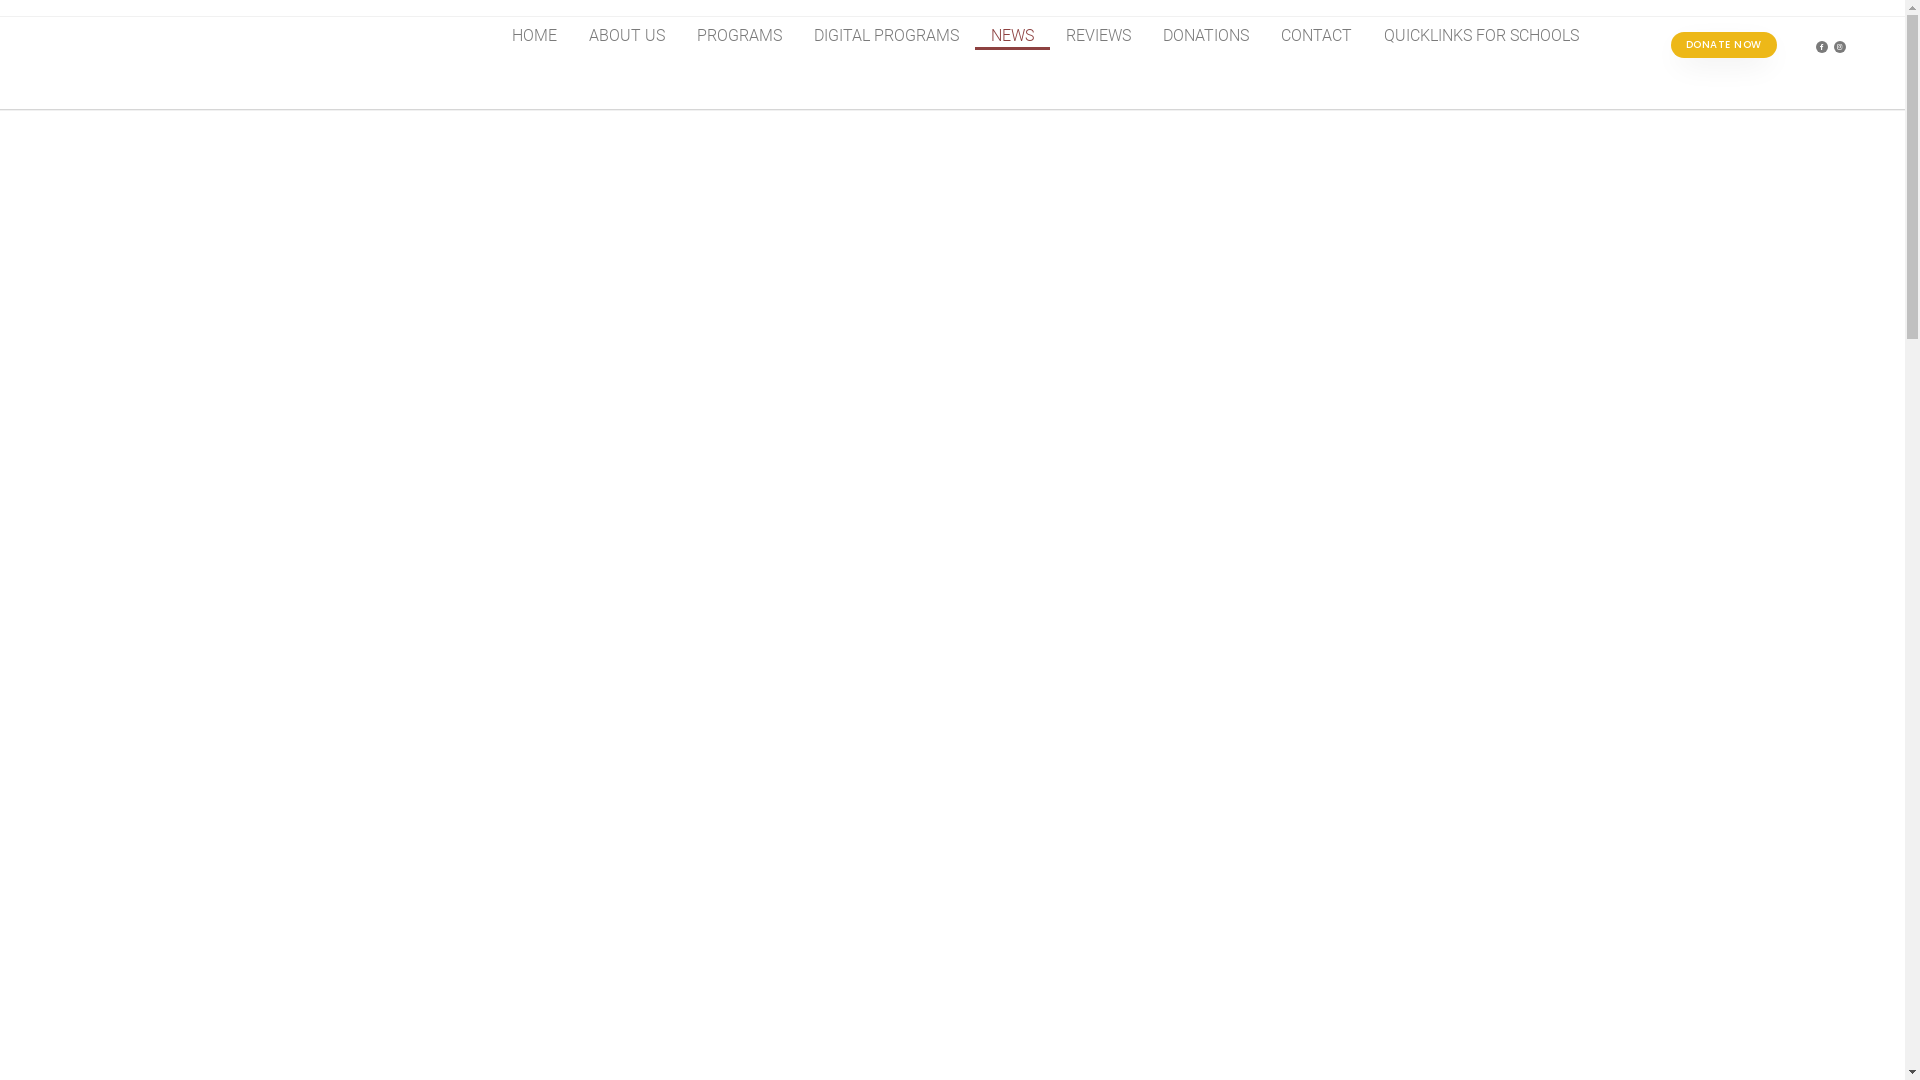 This screenshot has height=1080, width=1920. I want to click on CONTACT, so click(1316, 36).